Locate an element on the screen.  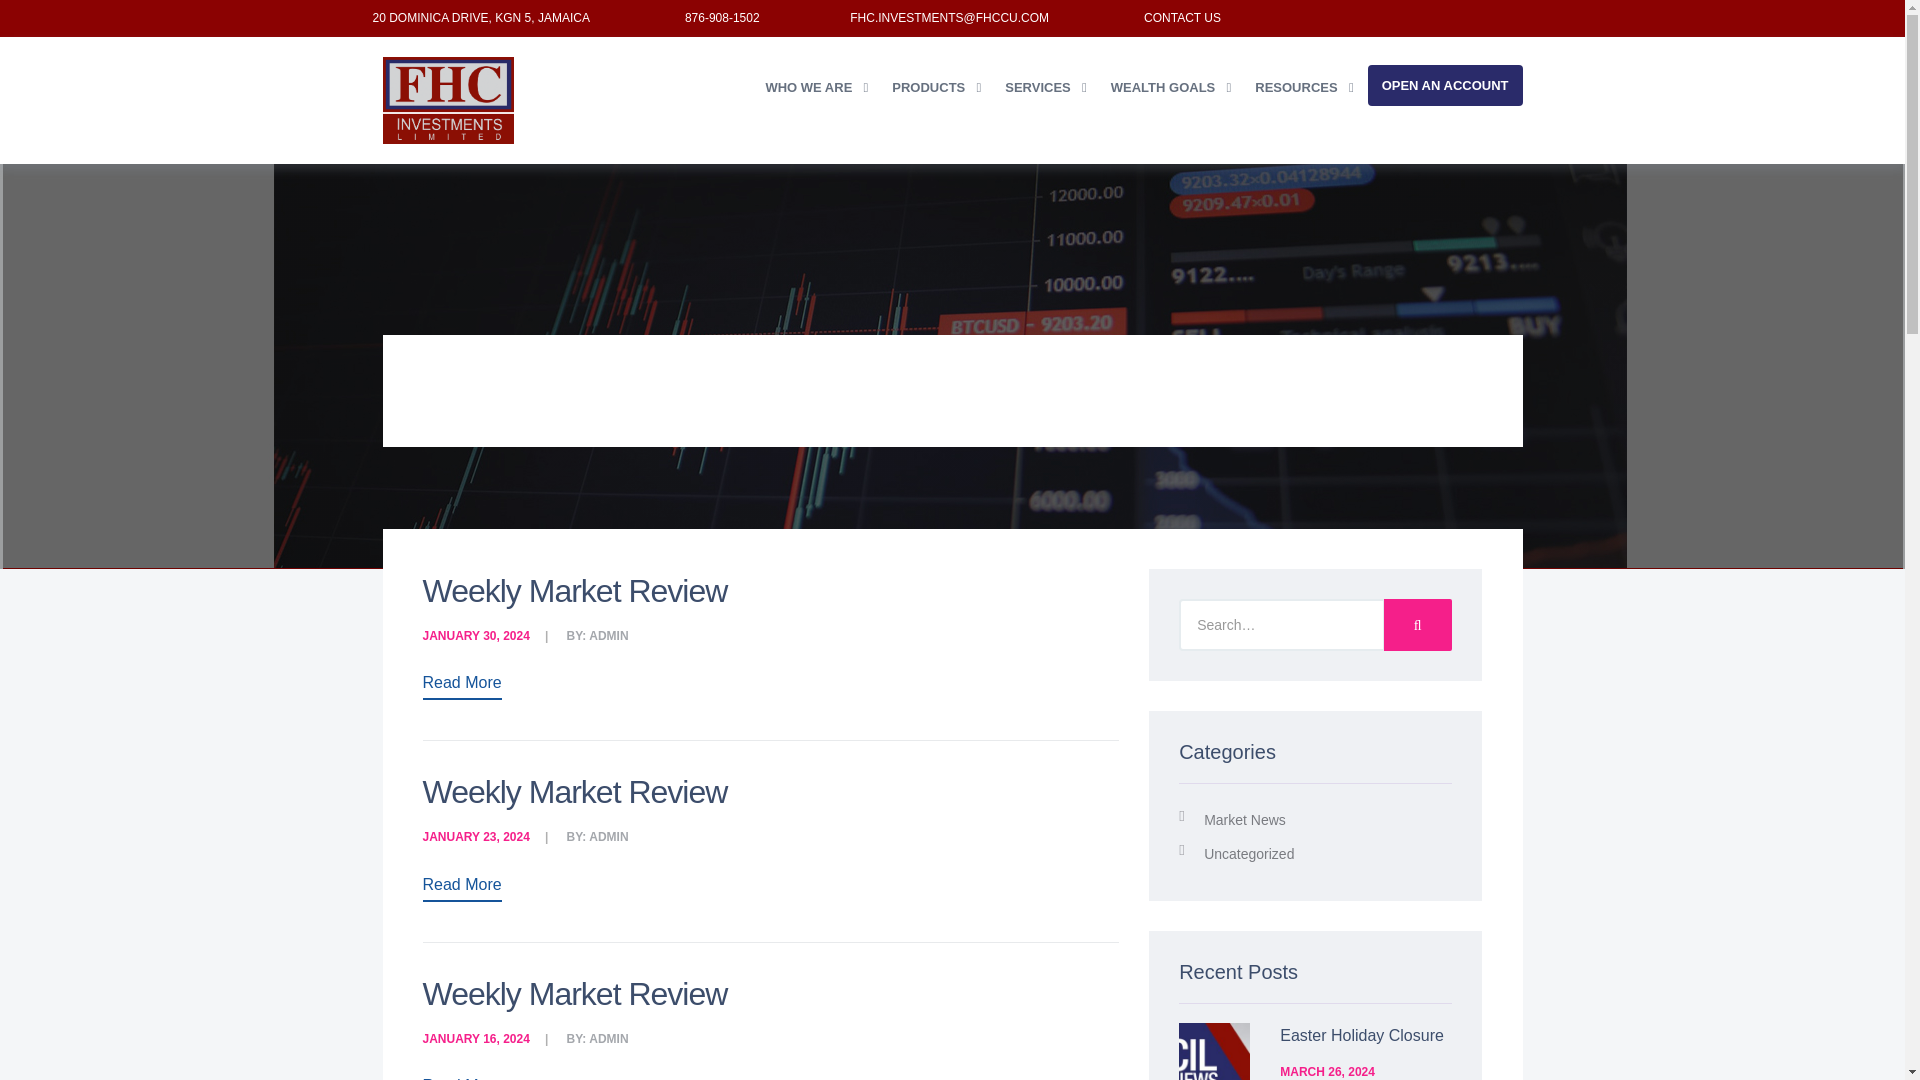
WHO WE ARE is located at coordinates (818, 87).